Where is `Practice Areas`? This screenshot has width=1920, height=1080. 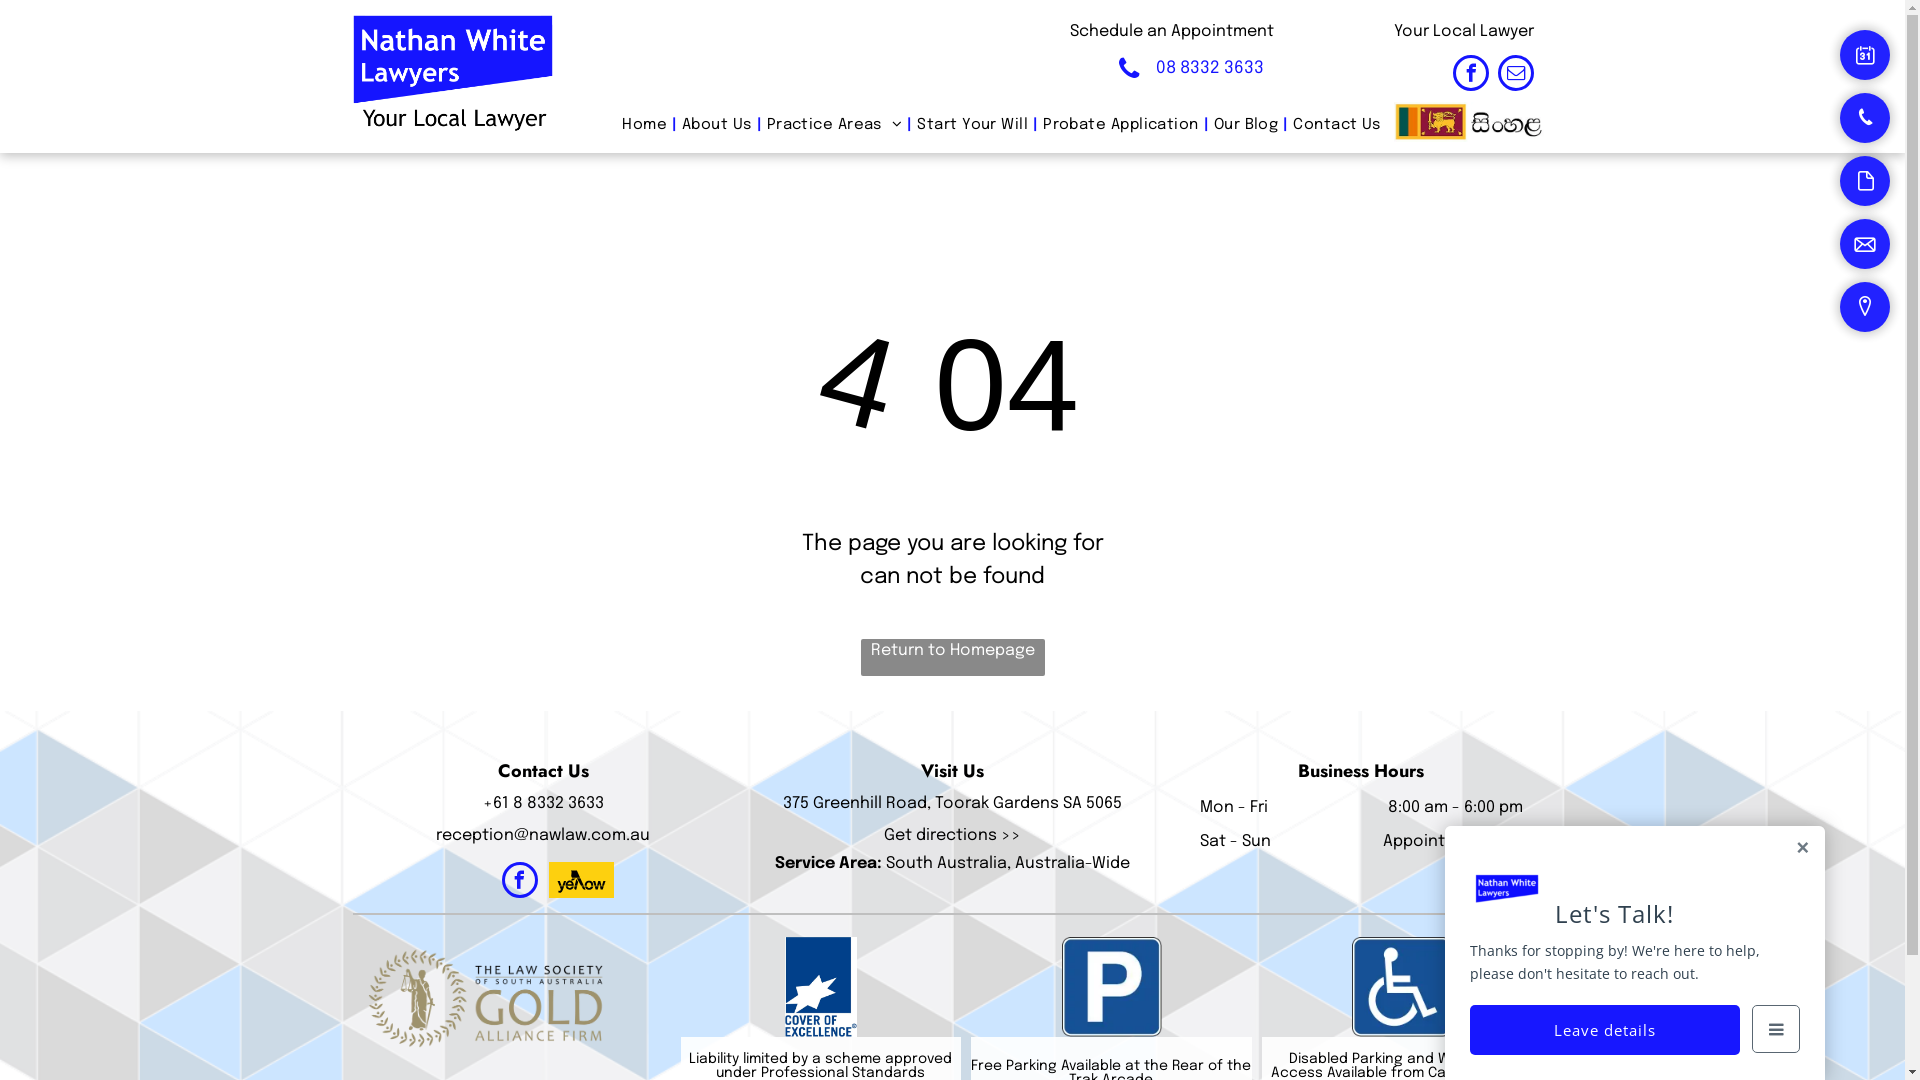 Practice Areas is located at coordinates (835, 126).